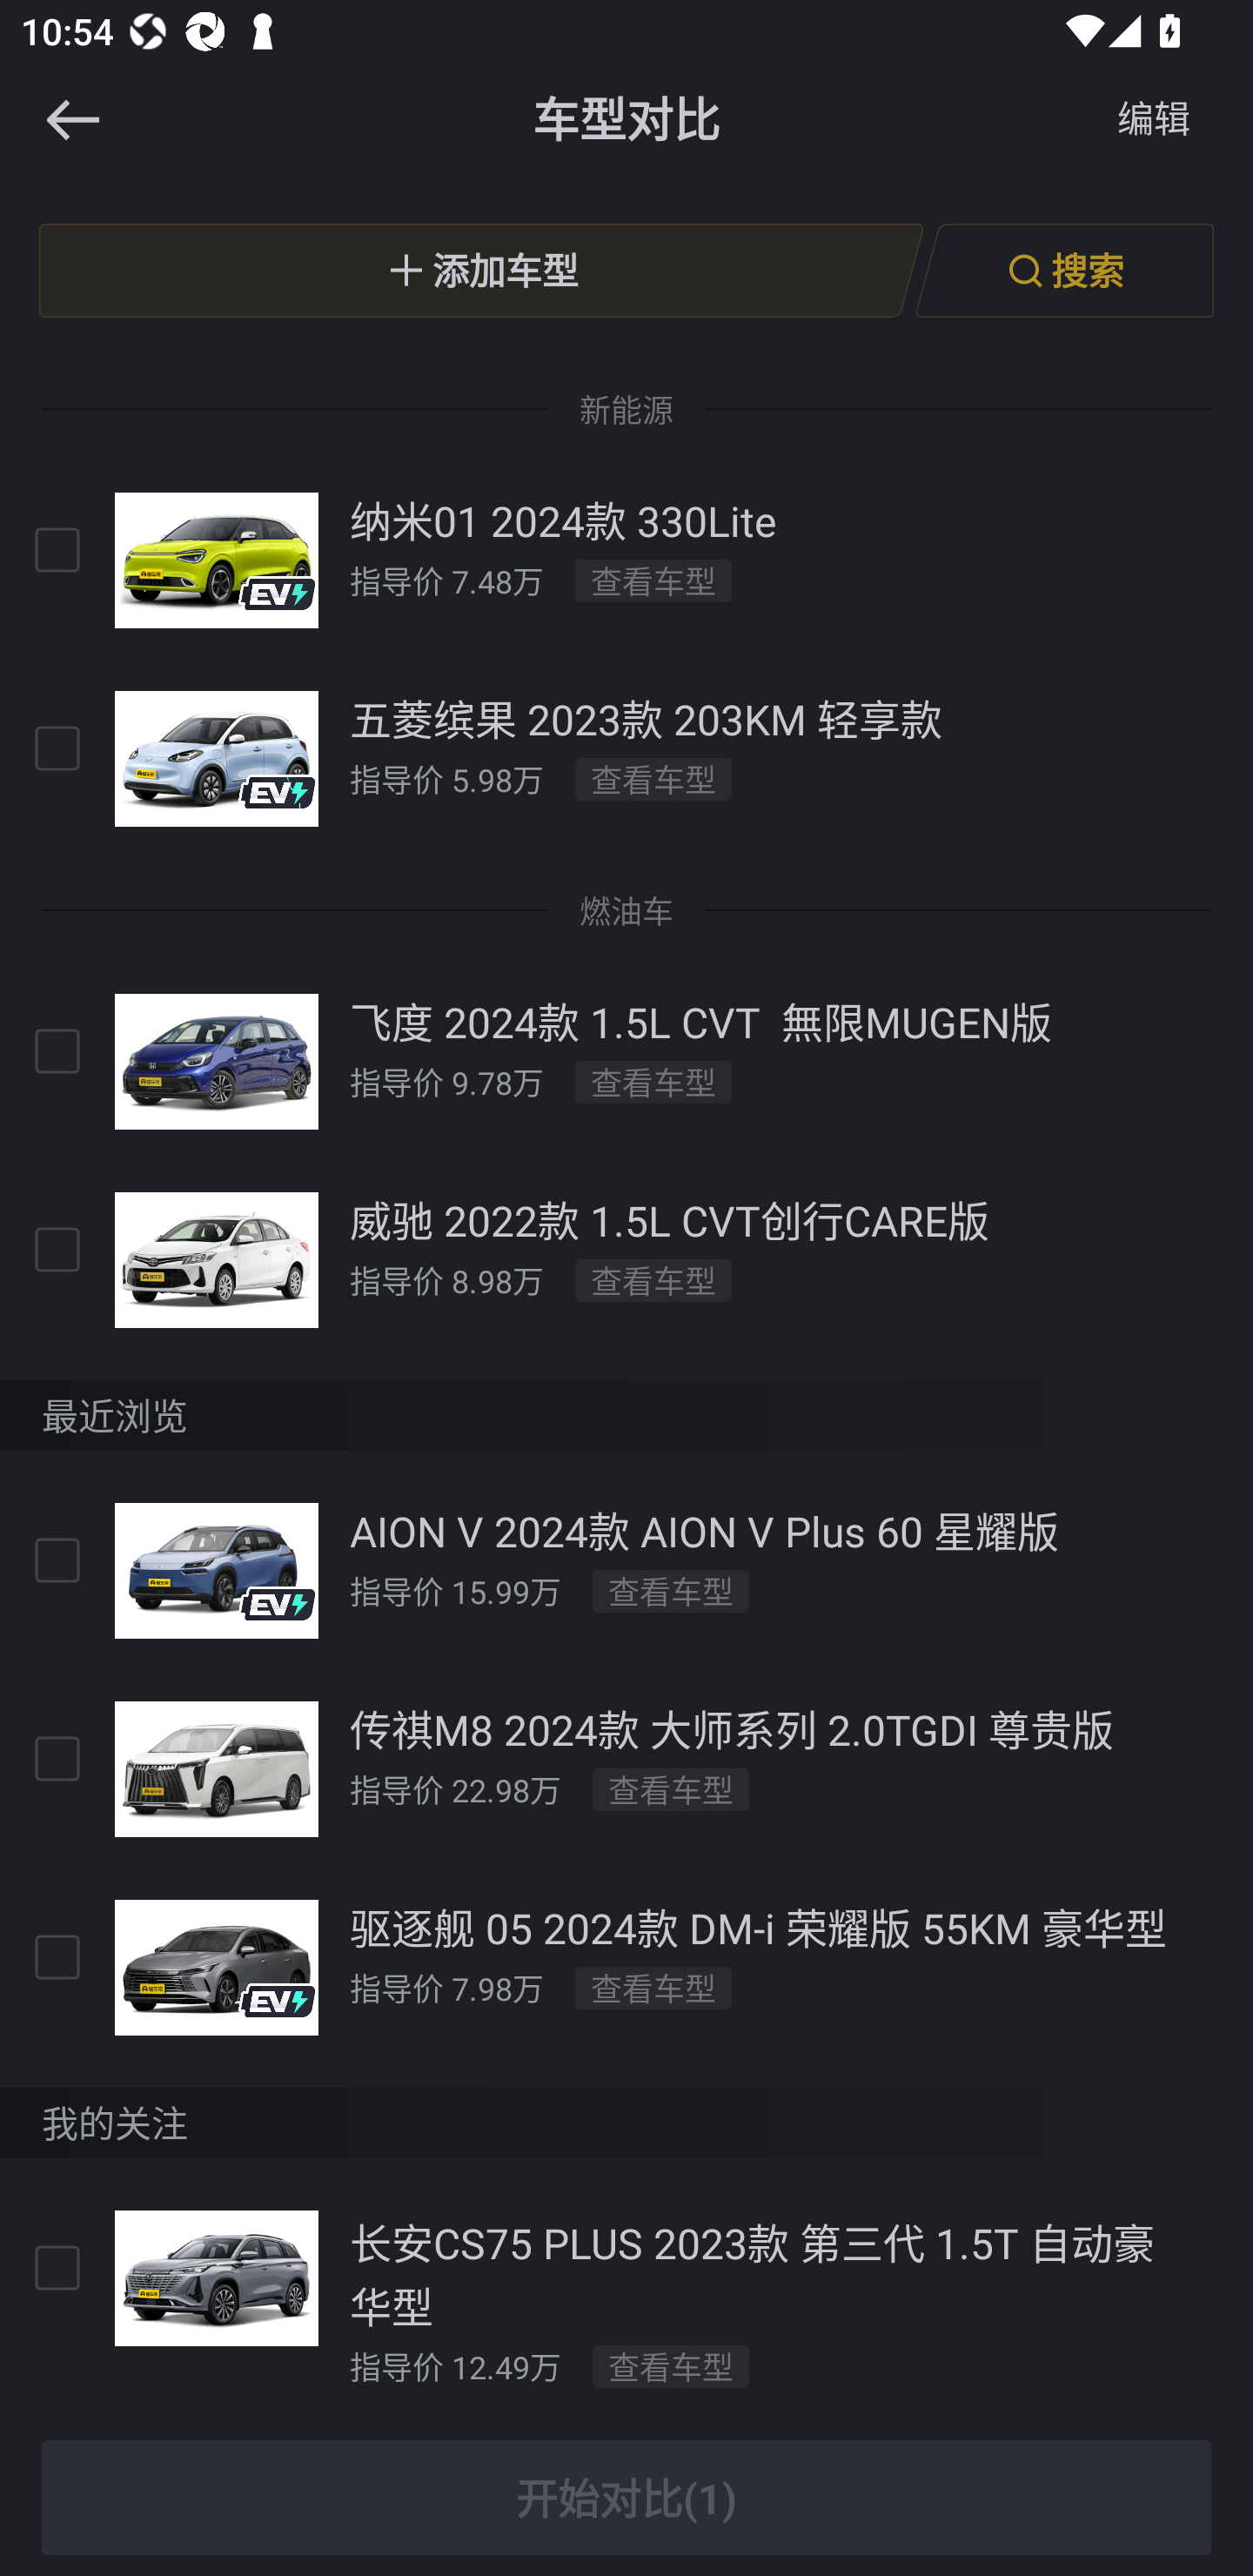 This screenshot has width=1253, height=2576. I want to click on  添加车型, so click(481, 270).